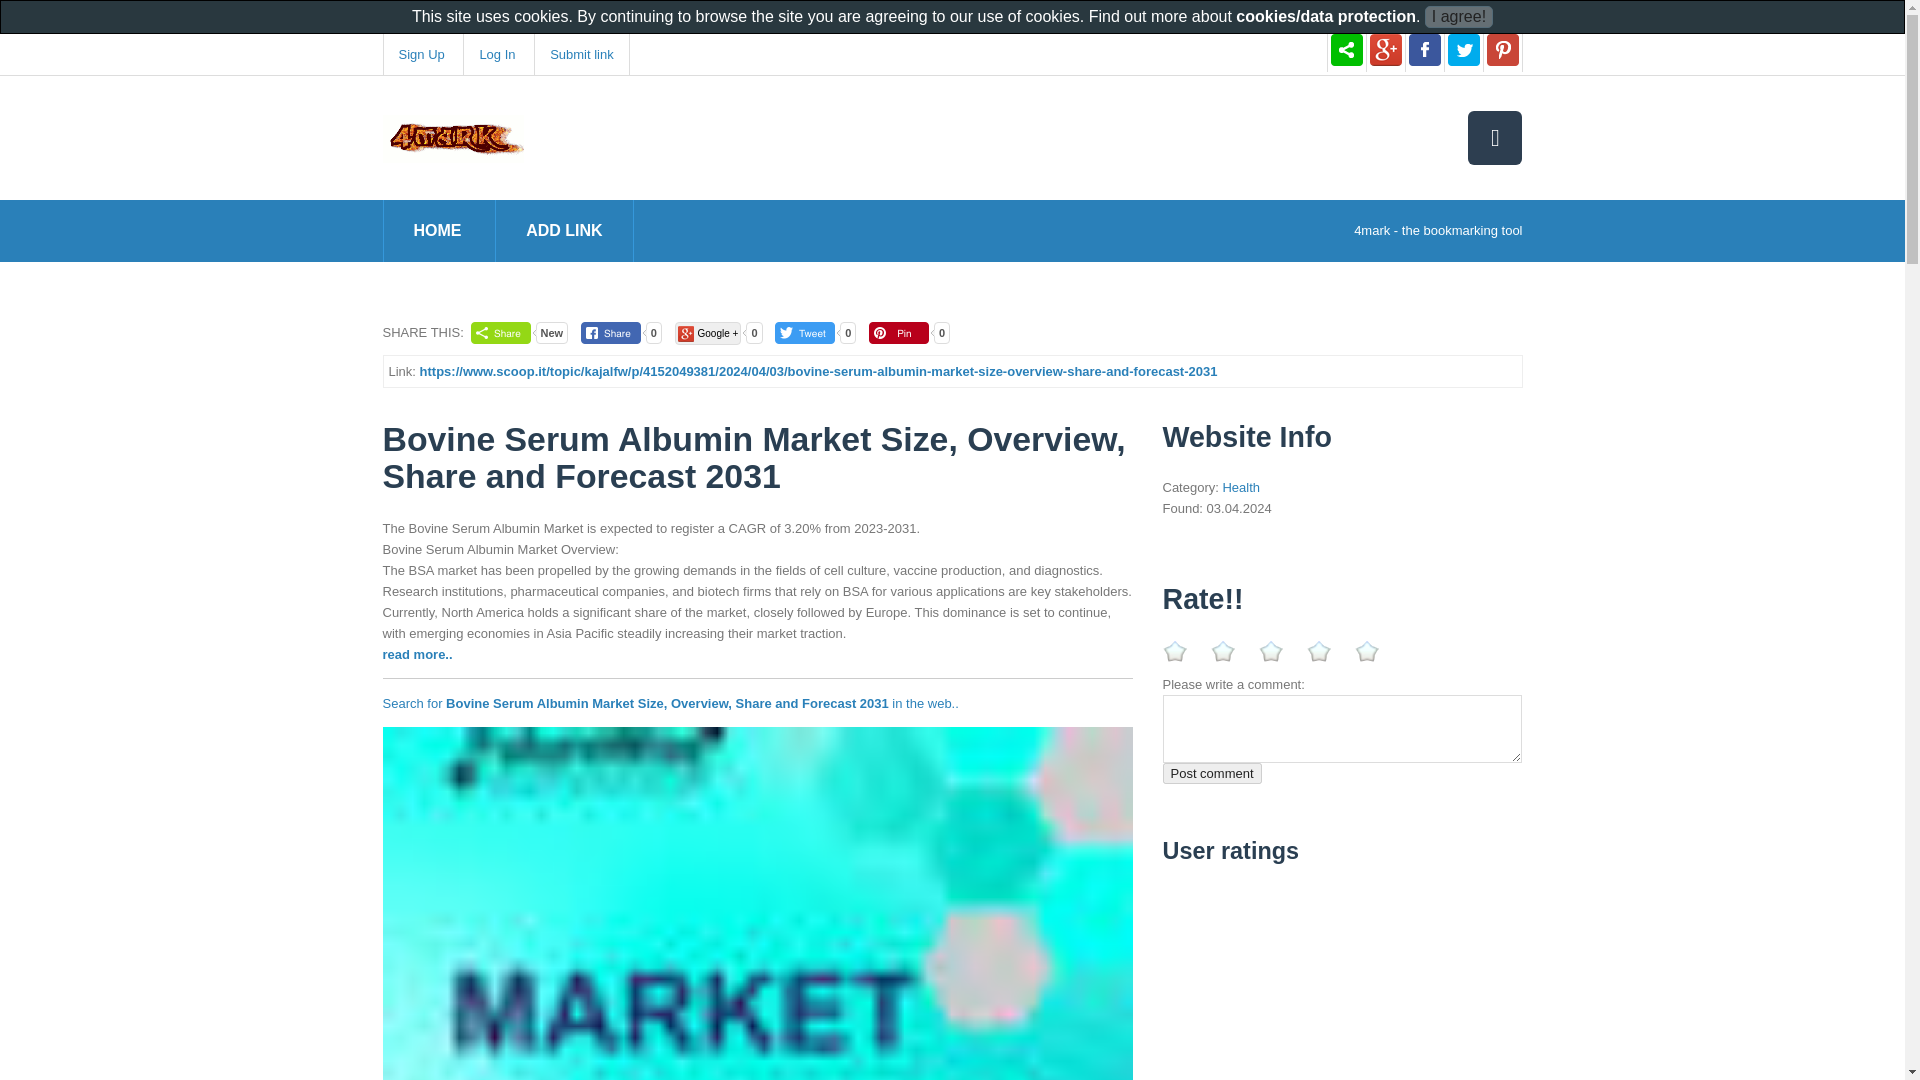  Describe the element at coordinates (581, 54) in the screenshot. I see `Submit link` at that location.